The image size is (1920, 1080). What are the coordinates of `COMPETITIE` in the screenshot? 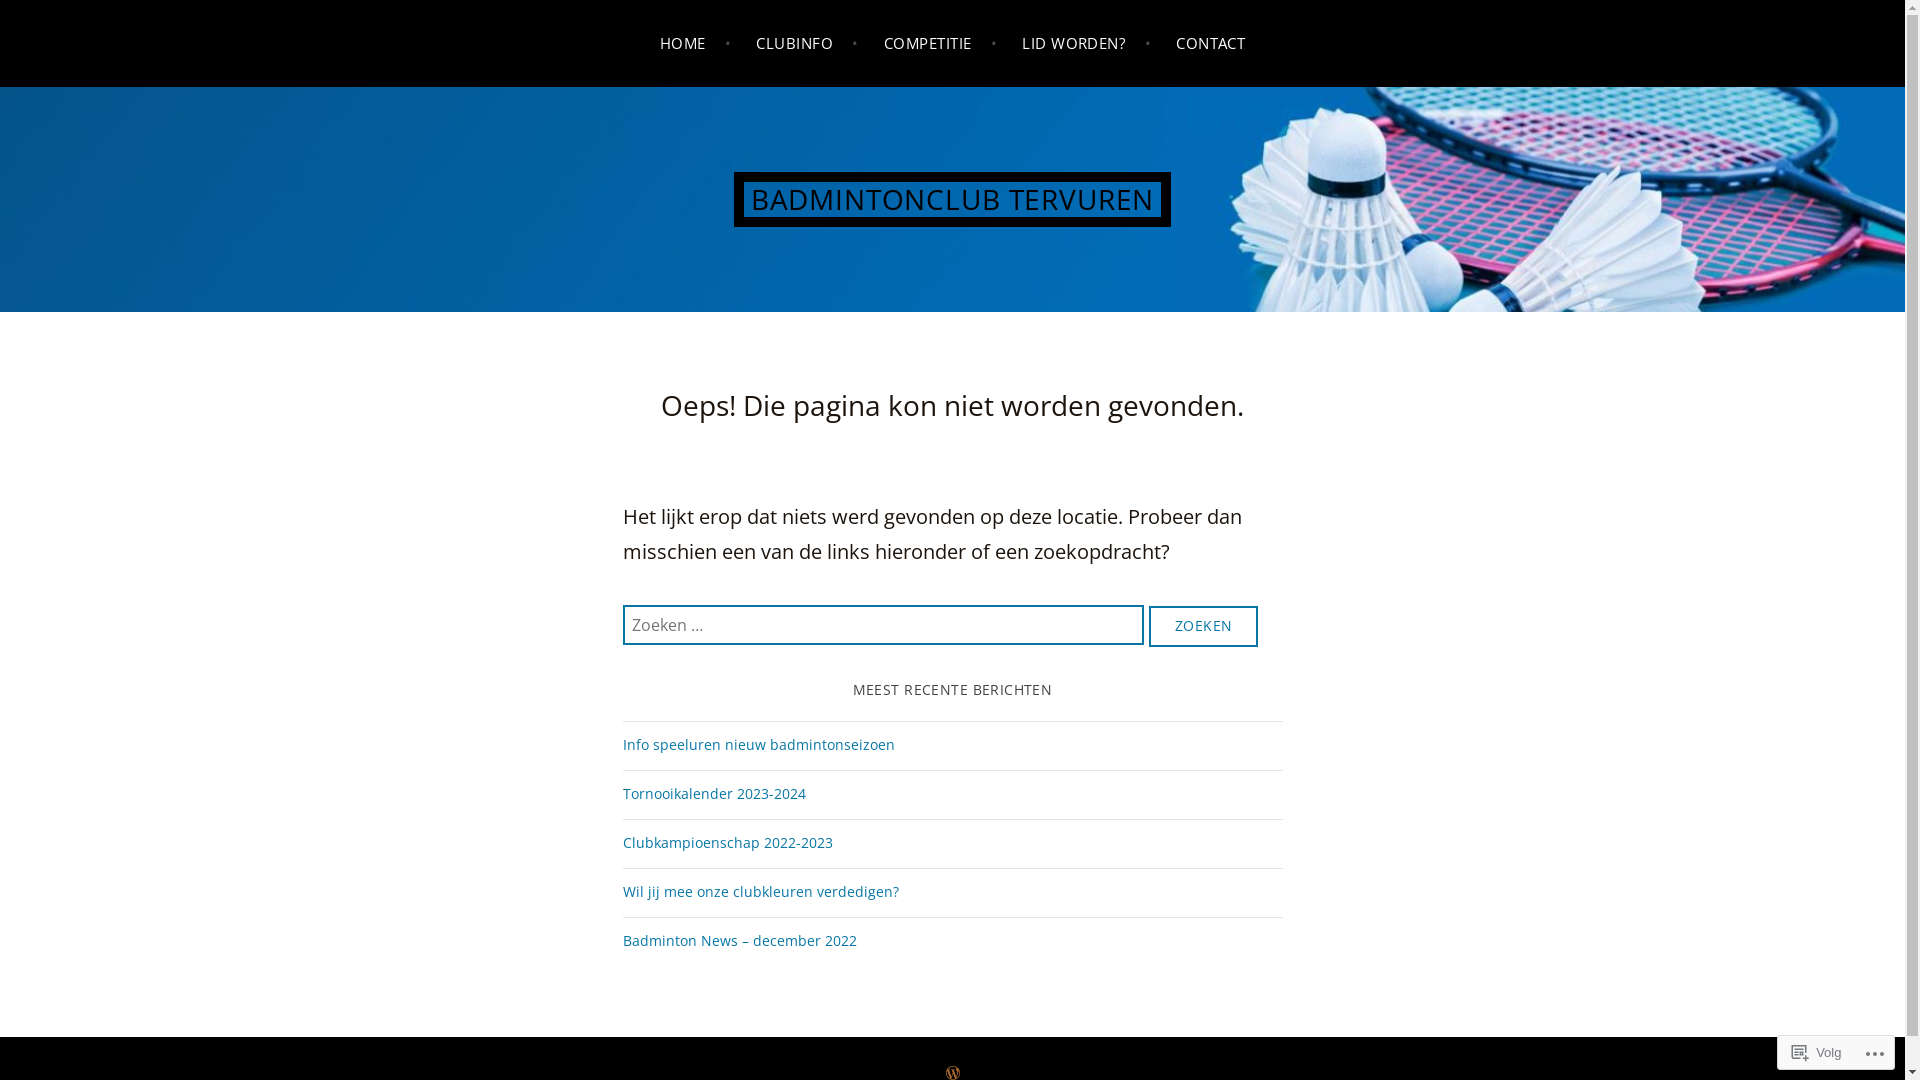 It's located at (940, 44).